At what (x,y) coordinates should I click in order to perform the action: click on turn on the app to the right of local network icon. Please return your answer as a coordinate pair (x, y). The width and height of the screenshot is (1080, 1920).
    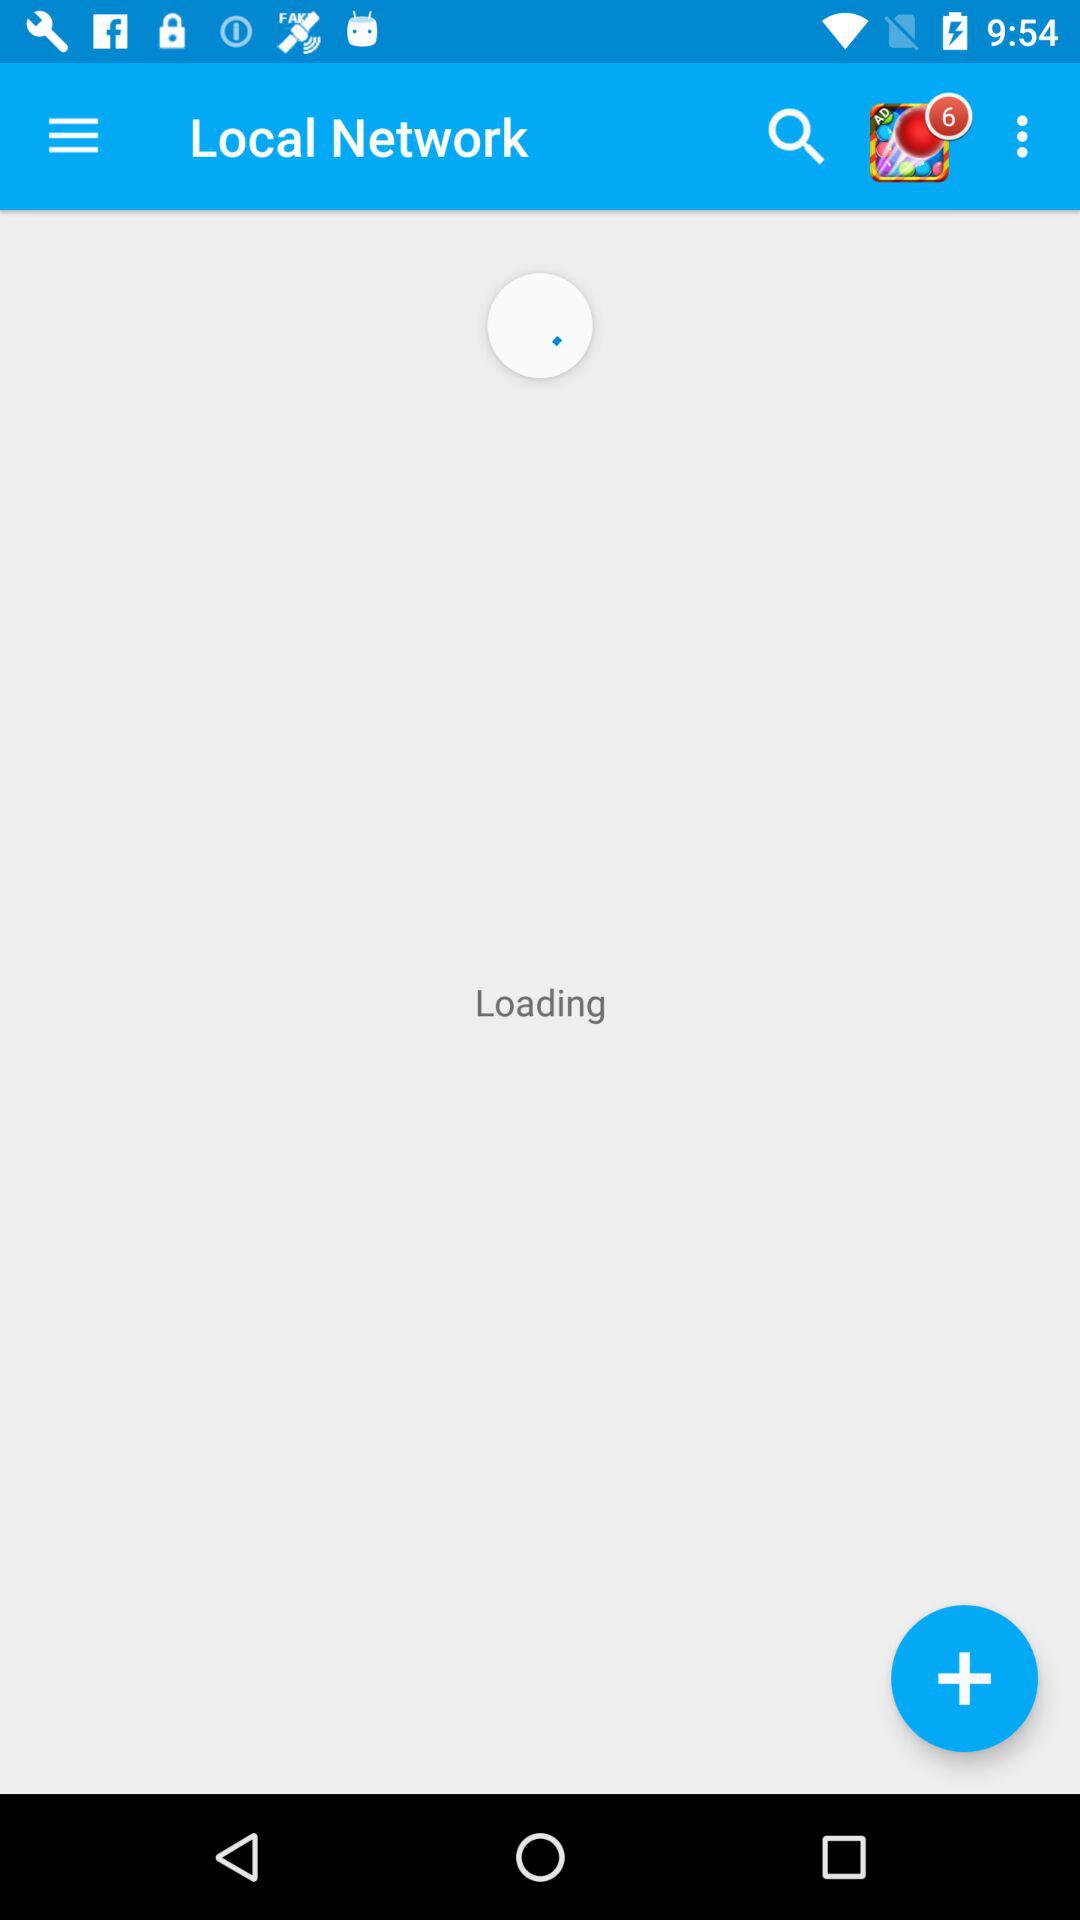
    Looking at the image, I should click on (796, 136).